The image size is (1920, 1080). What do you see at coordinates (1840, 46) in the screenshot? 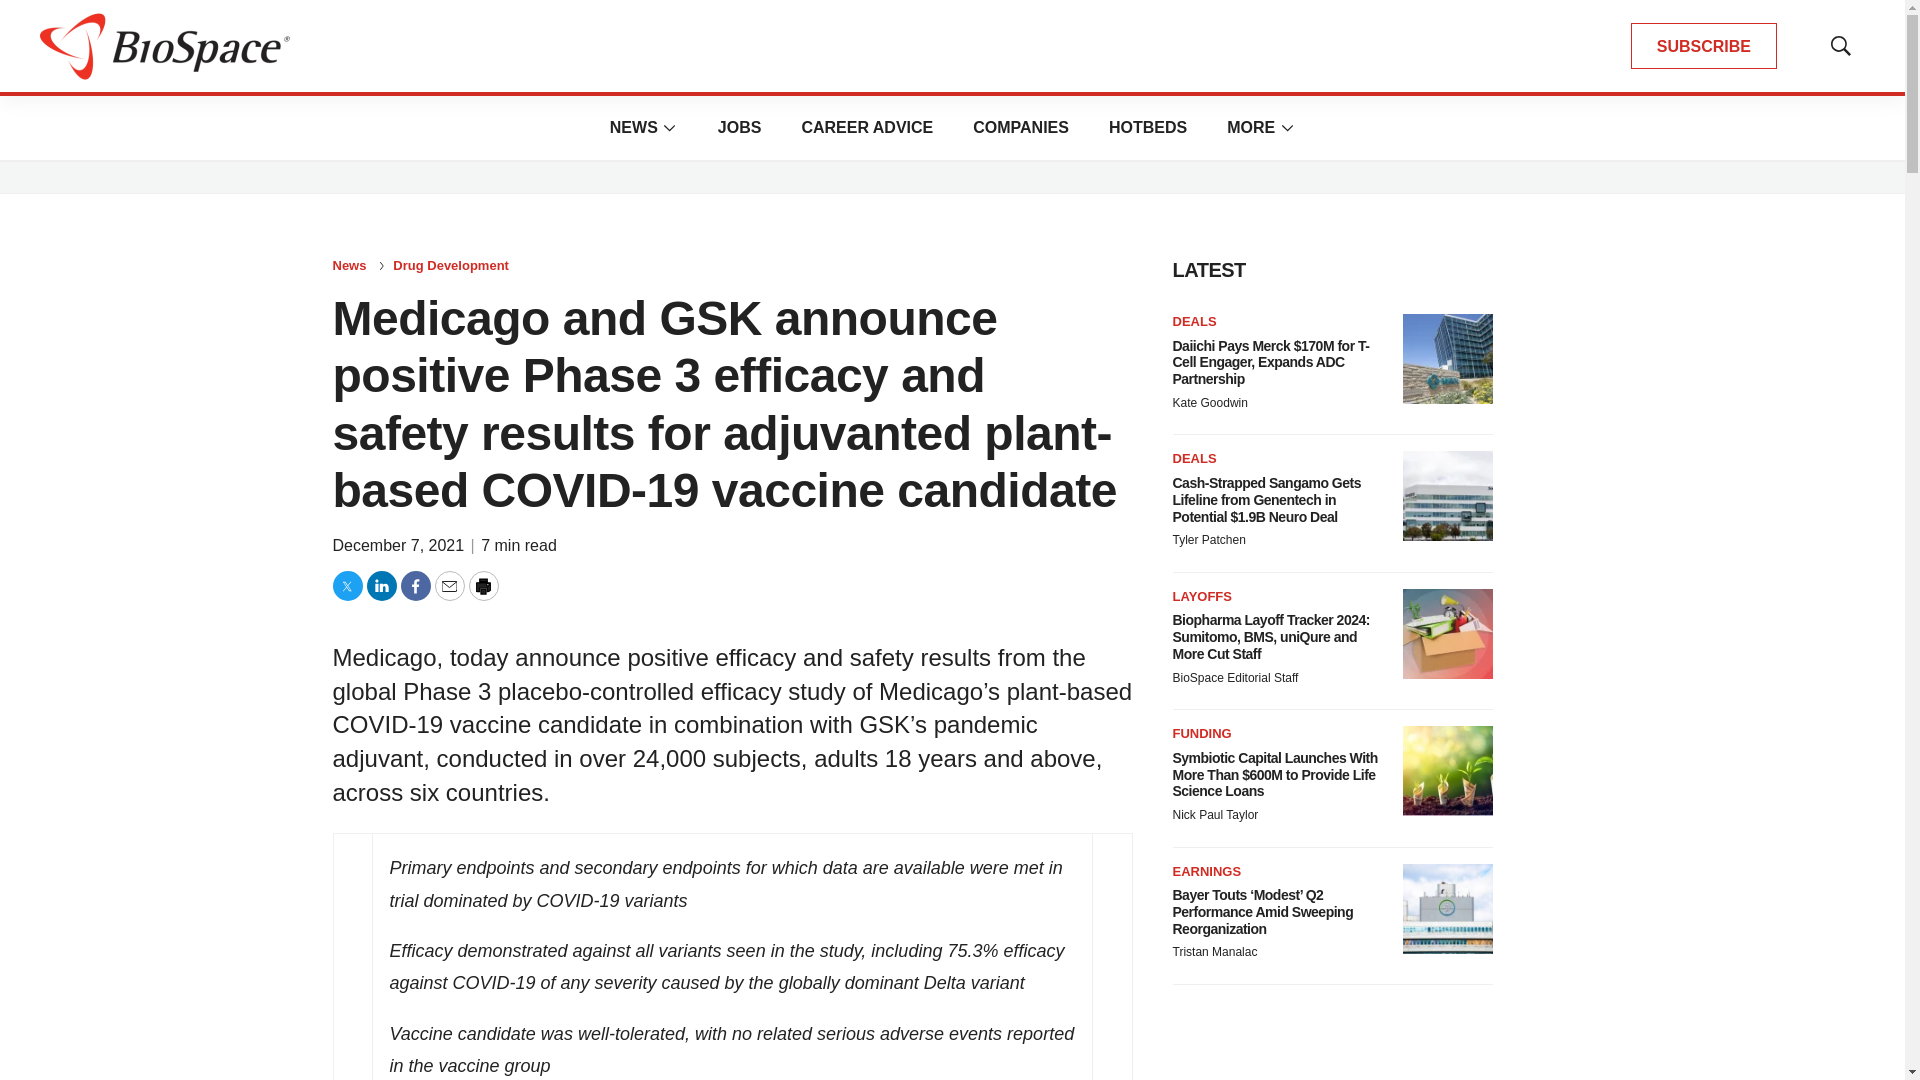
I see `Show Search` at bounding box center [1840, 46].